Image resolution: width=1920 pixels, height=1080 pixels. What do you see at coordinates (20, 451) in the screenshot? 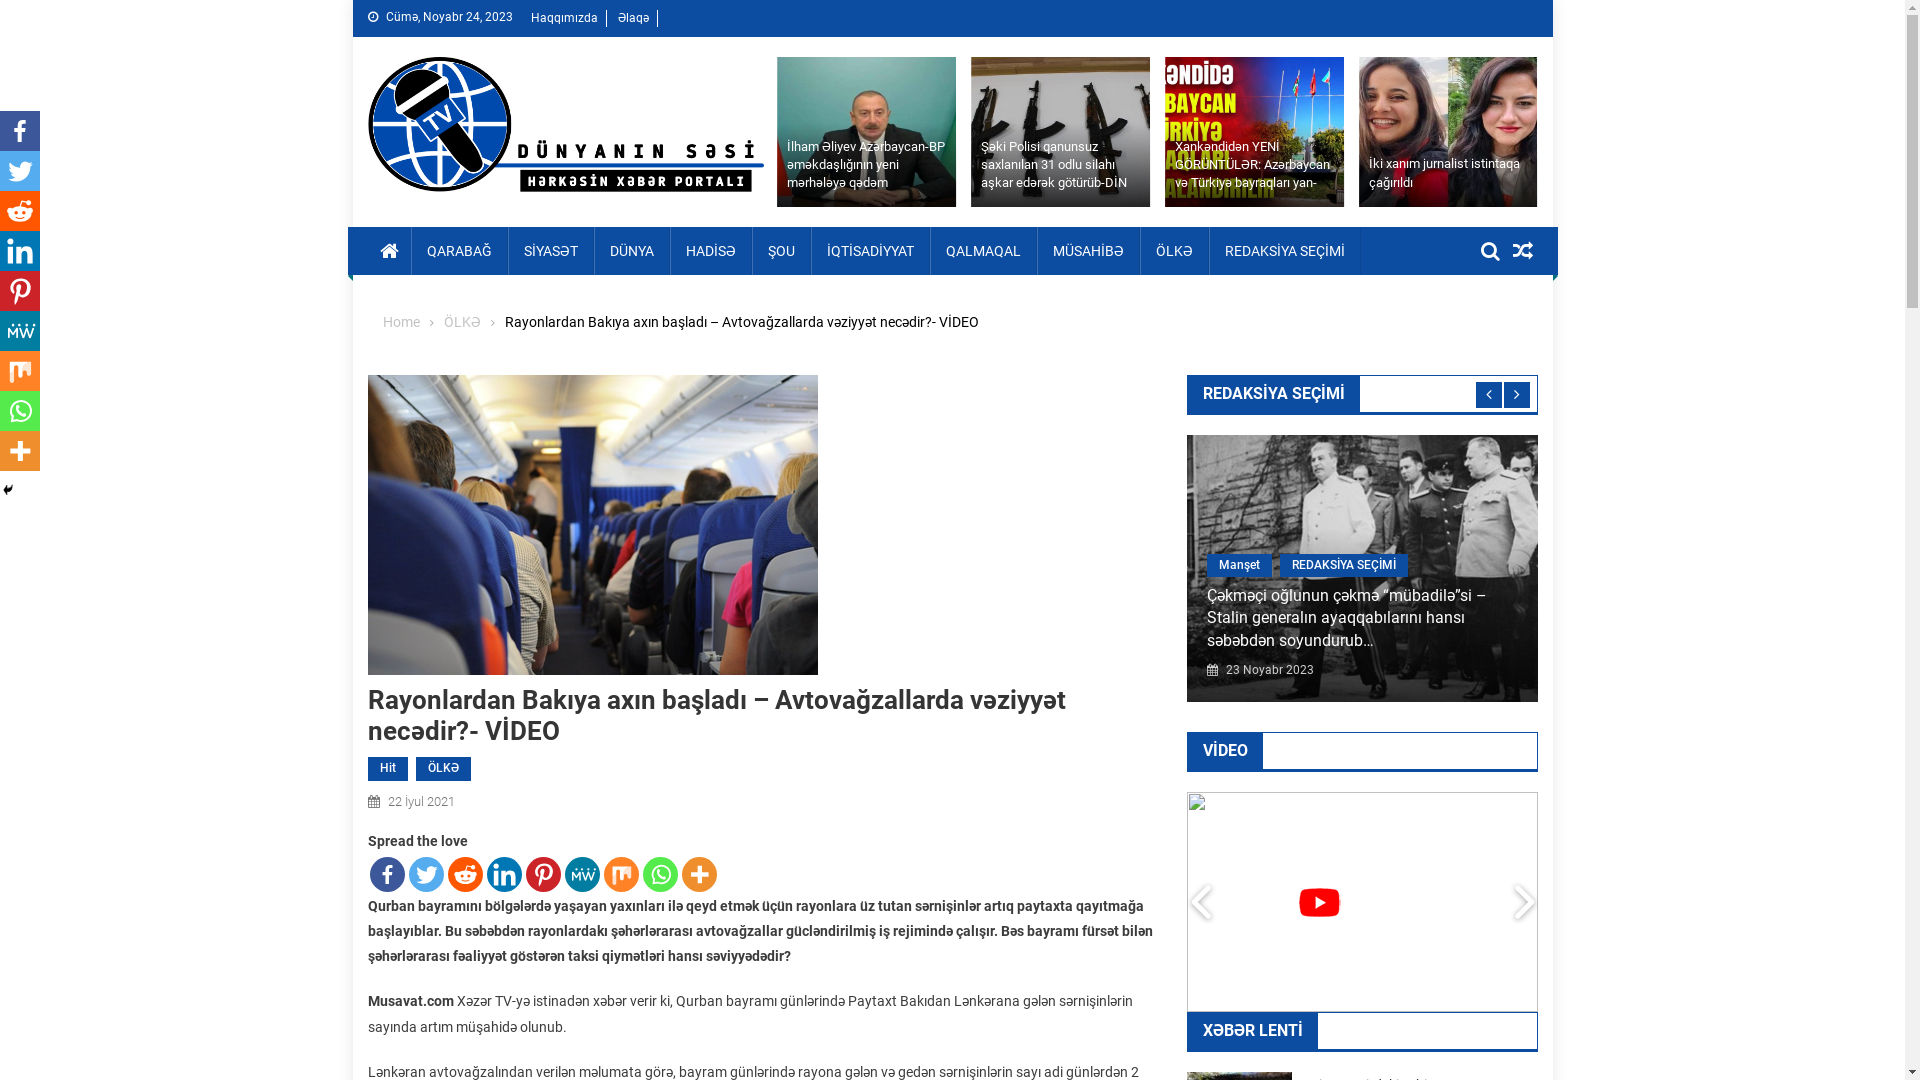
I see `More` at bounding box center [20, 451].